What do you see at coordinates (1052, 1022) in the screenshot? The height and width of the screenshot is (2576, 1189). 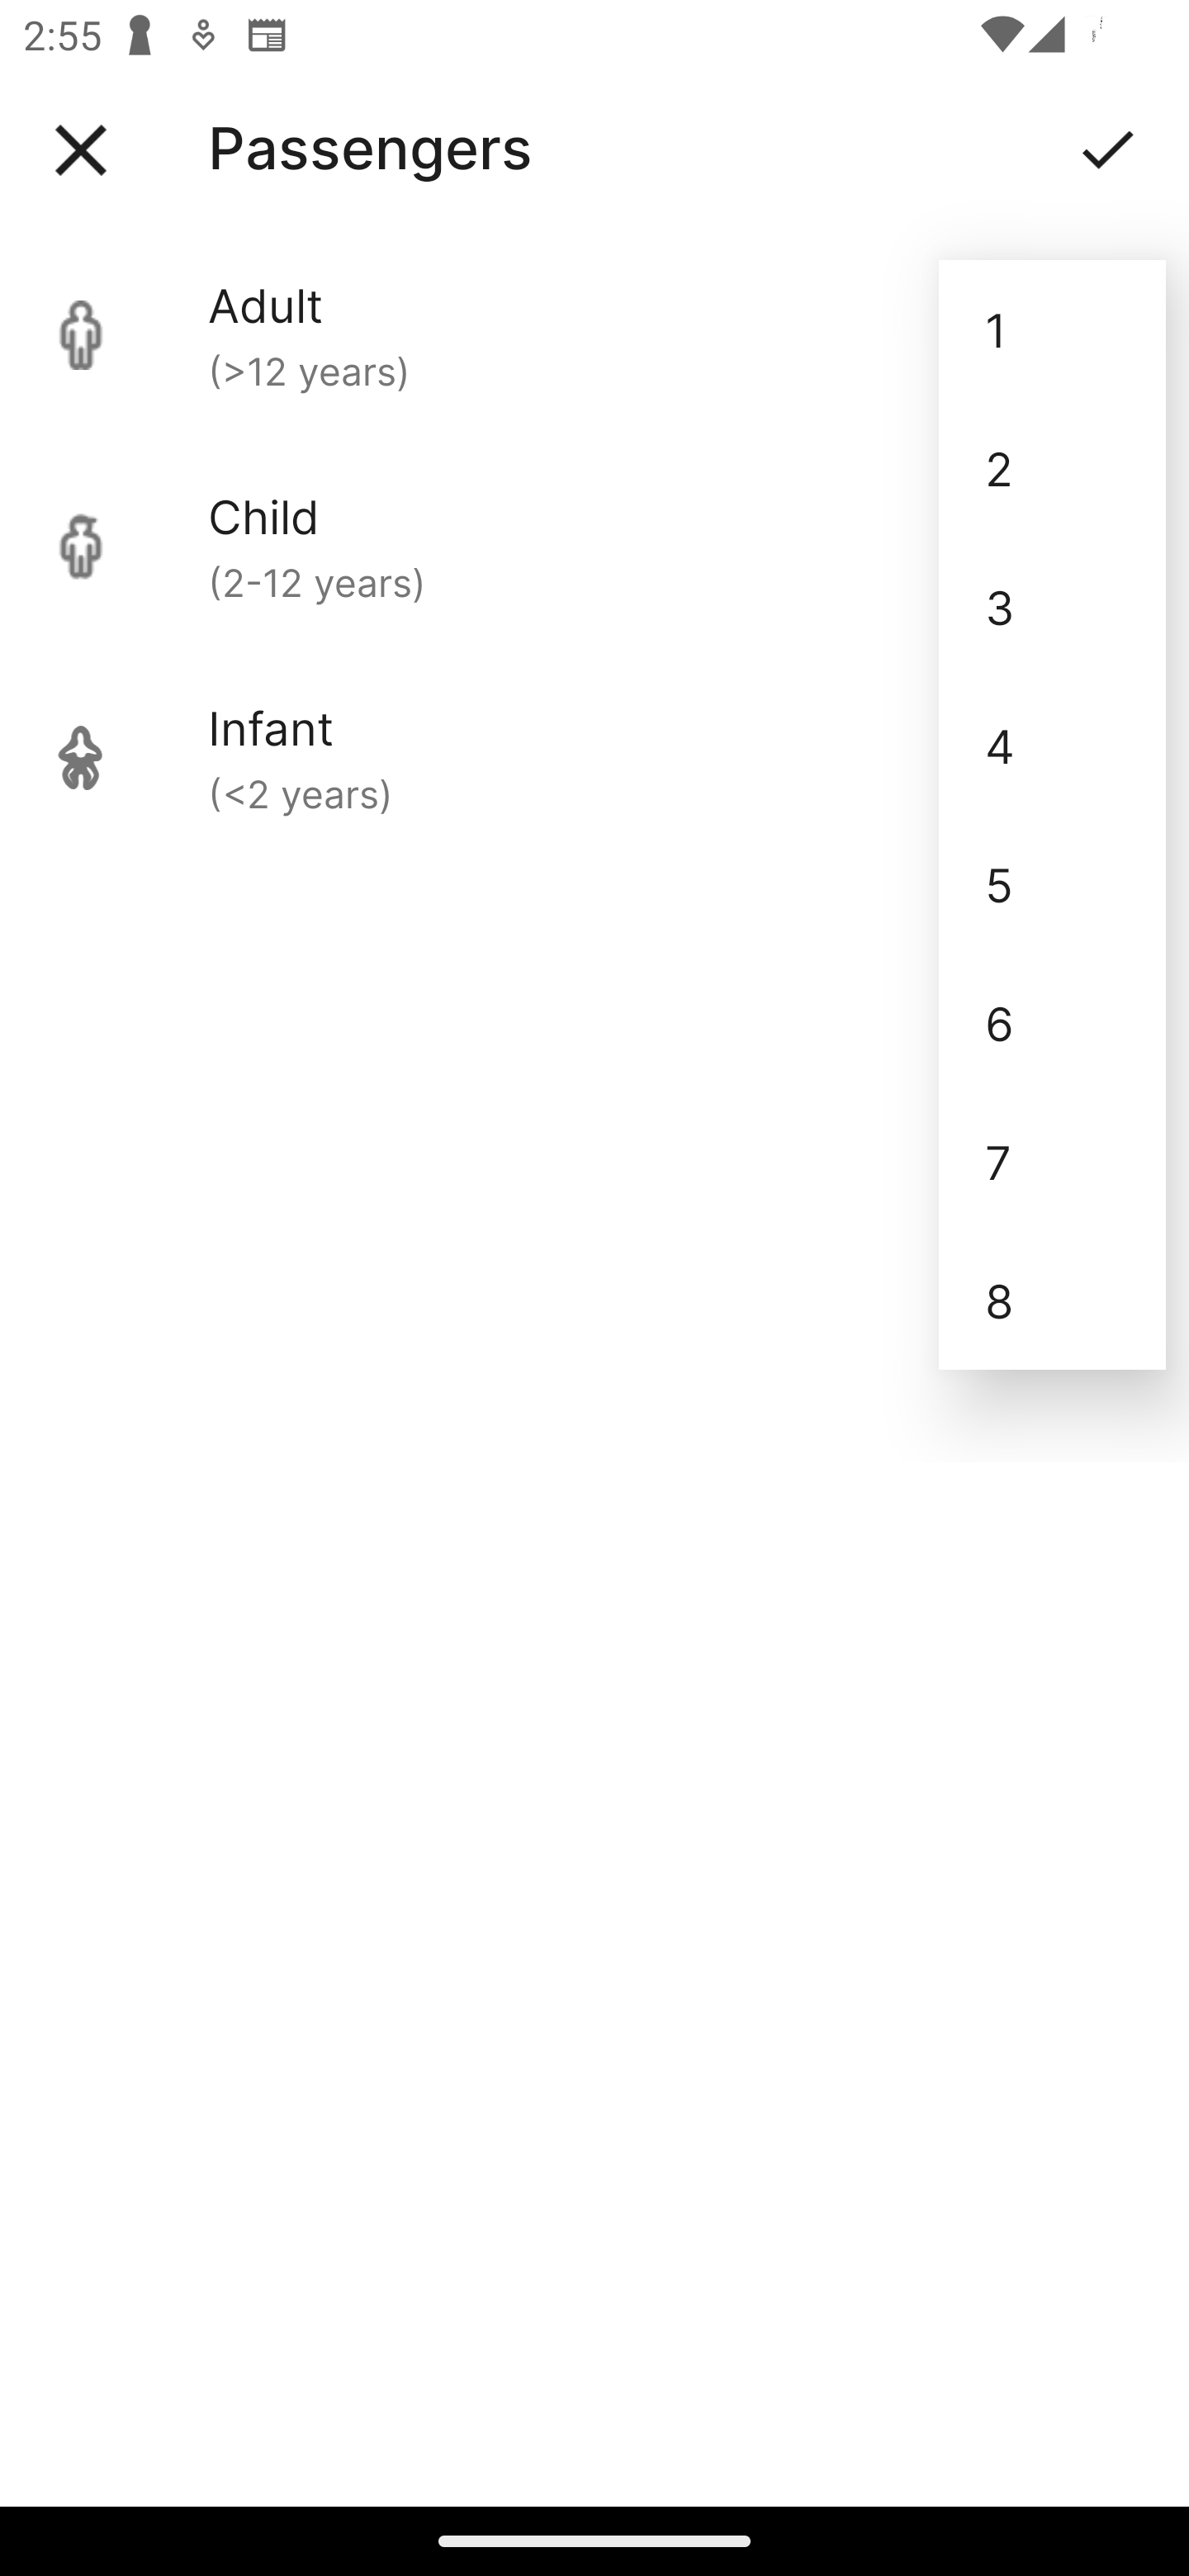 I see `6` at bounding box center [1052, 1022].